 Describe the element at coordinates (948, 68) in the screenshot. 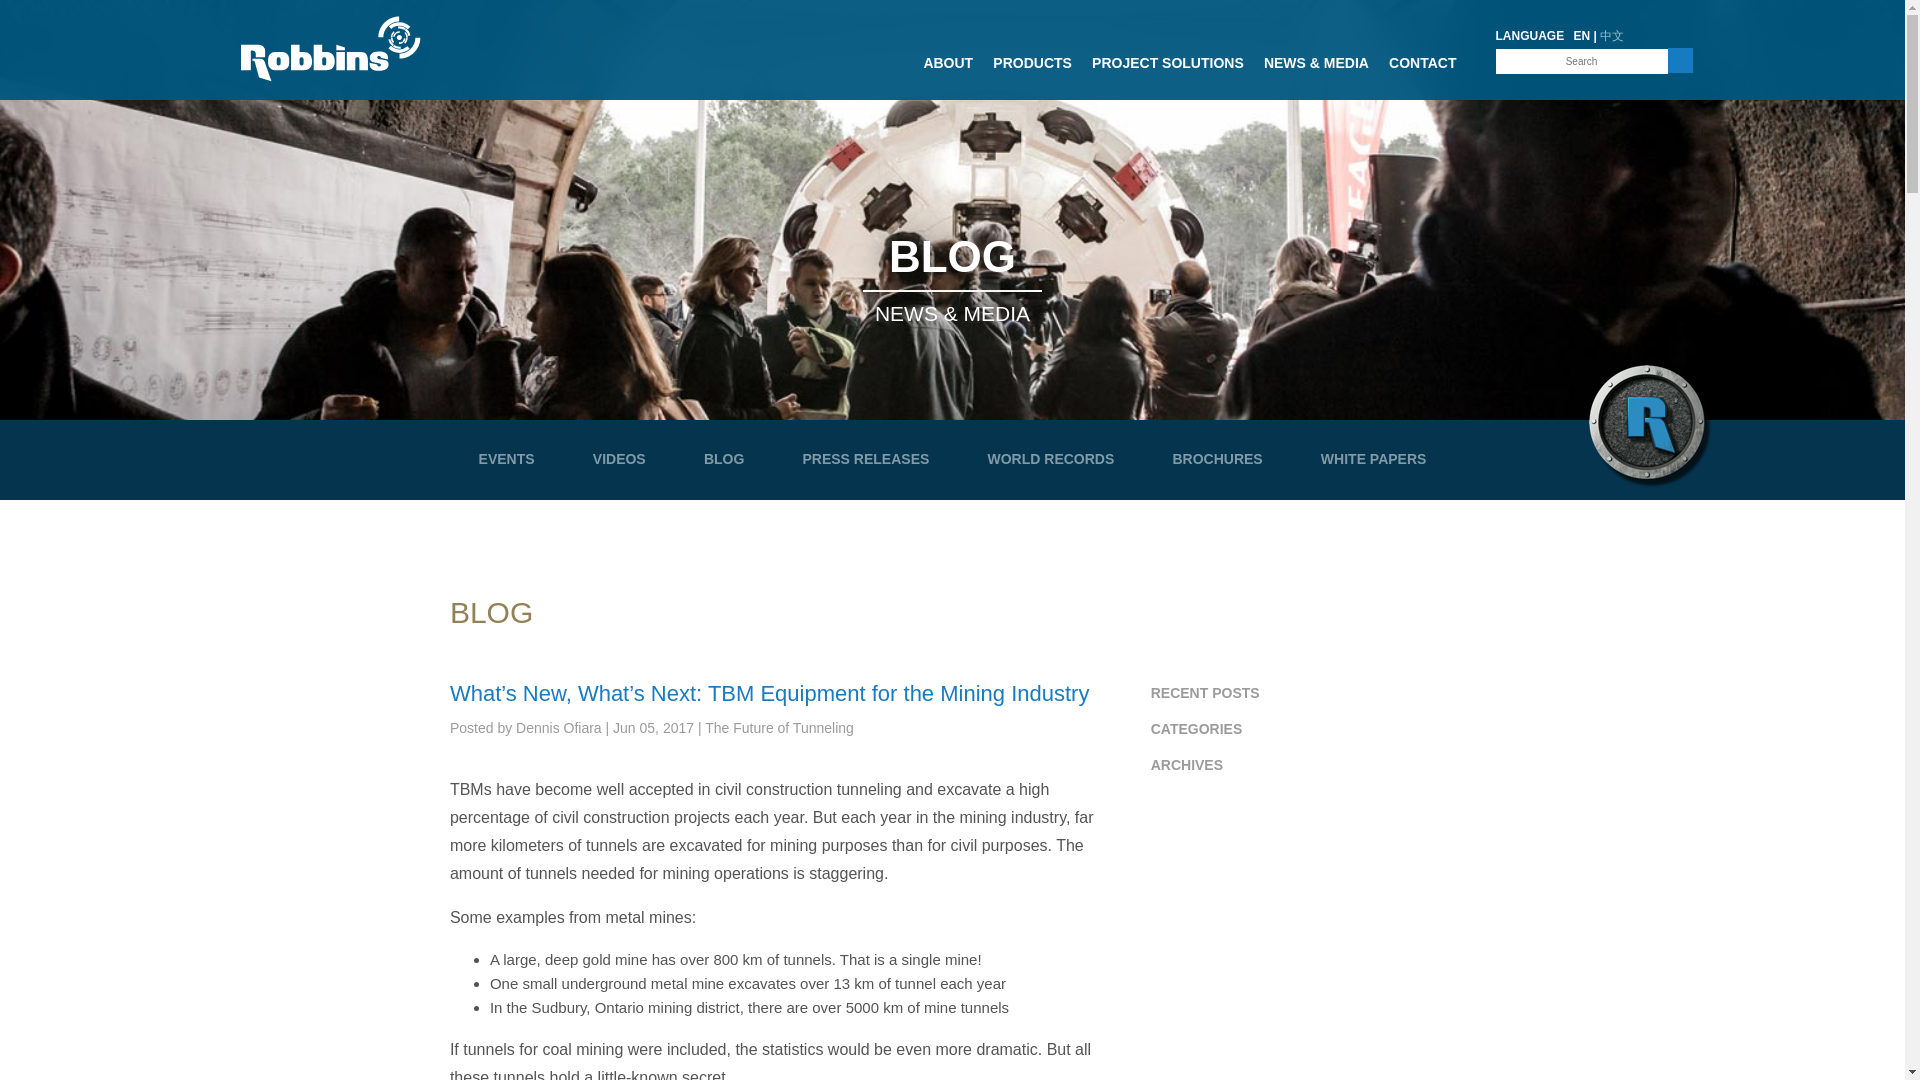

I see `ABOUT` at that location.